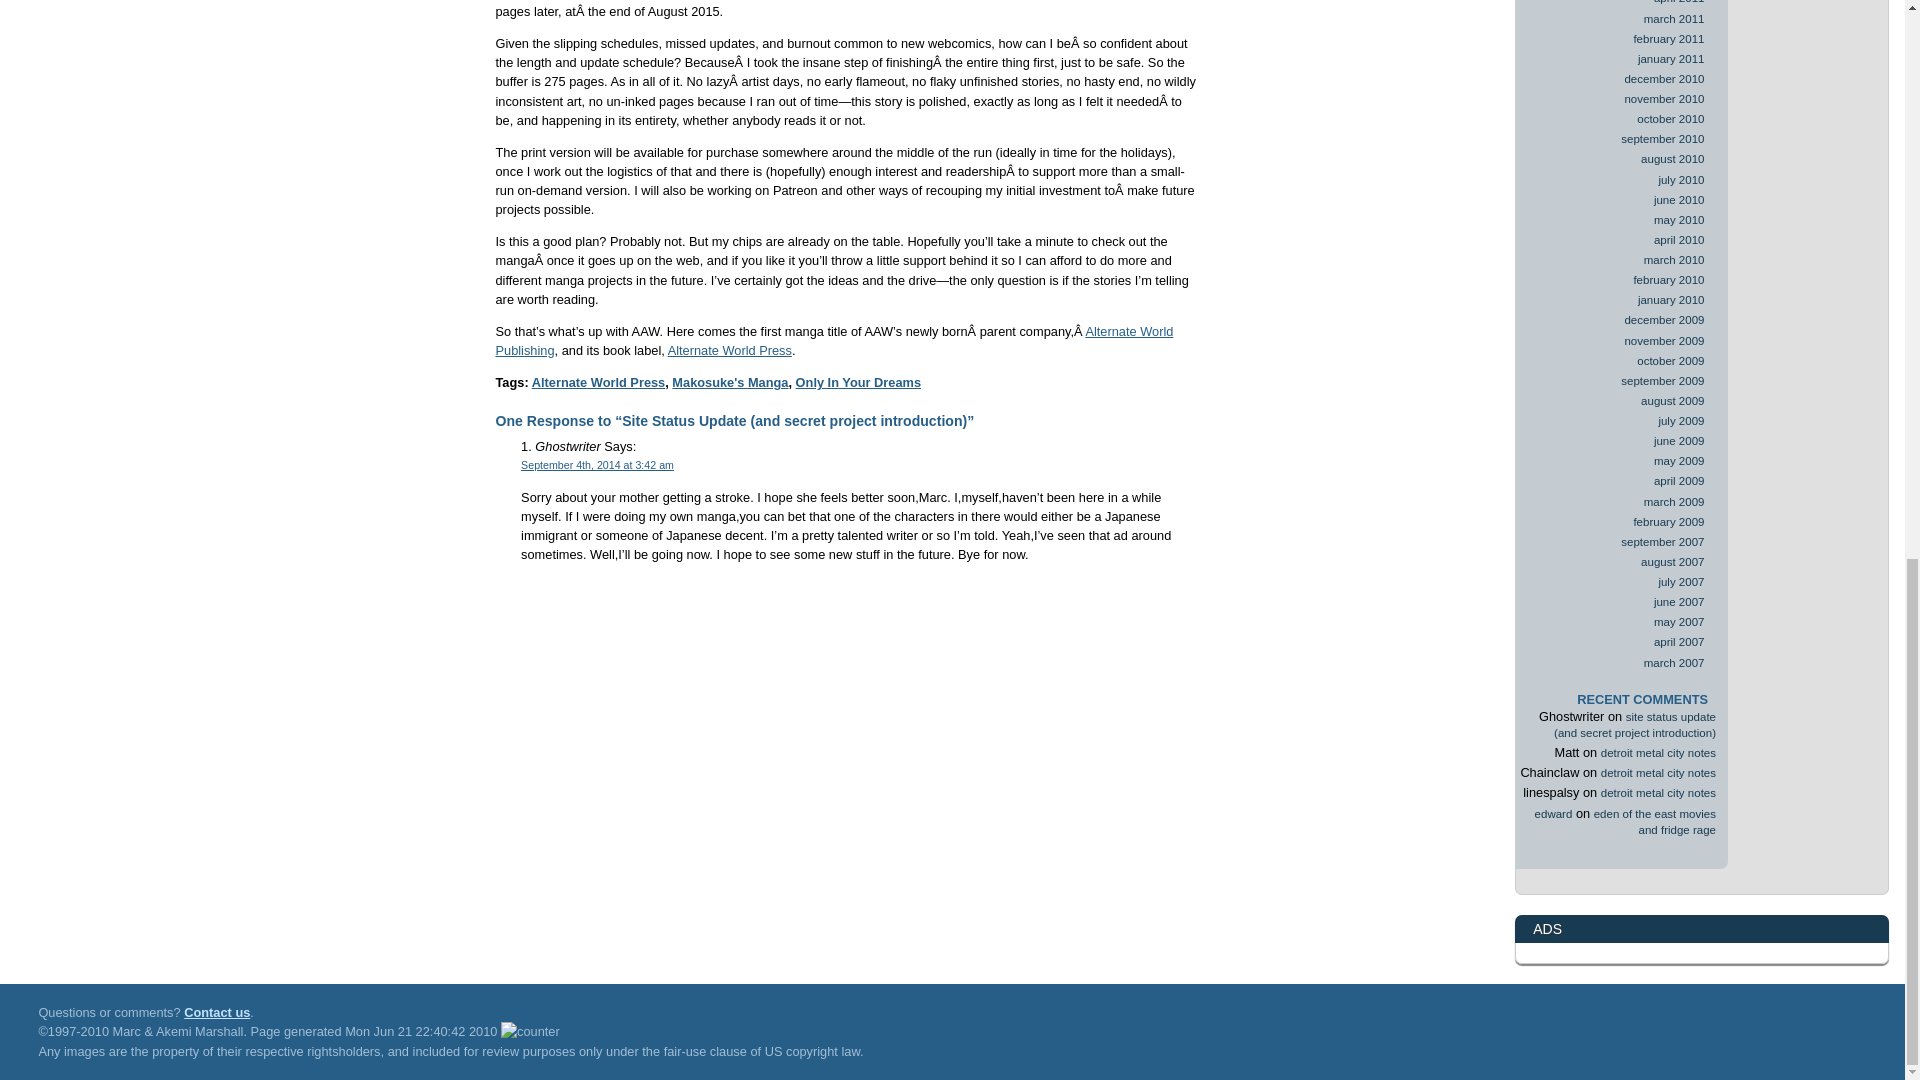 The image size is (1920, 1080). Describe the element at coordinates (730, 350) in the screenshot. I see `Alternate World Press` at that location.